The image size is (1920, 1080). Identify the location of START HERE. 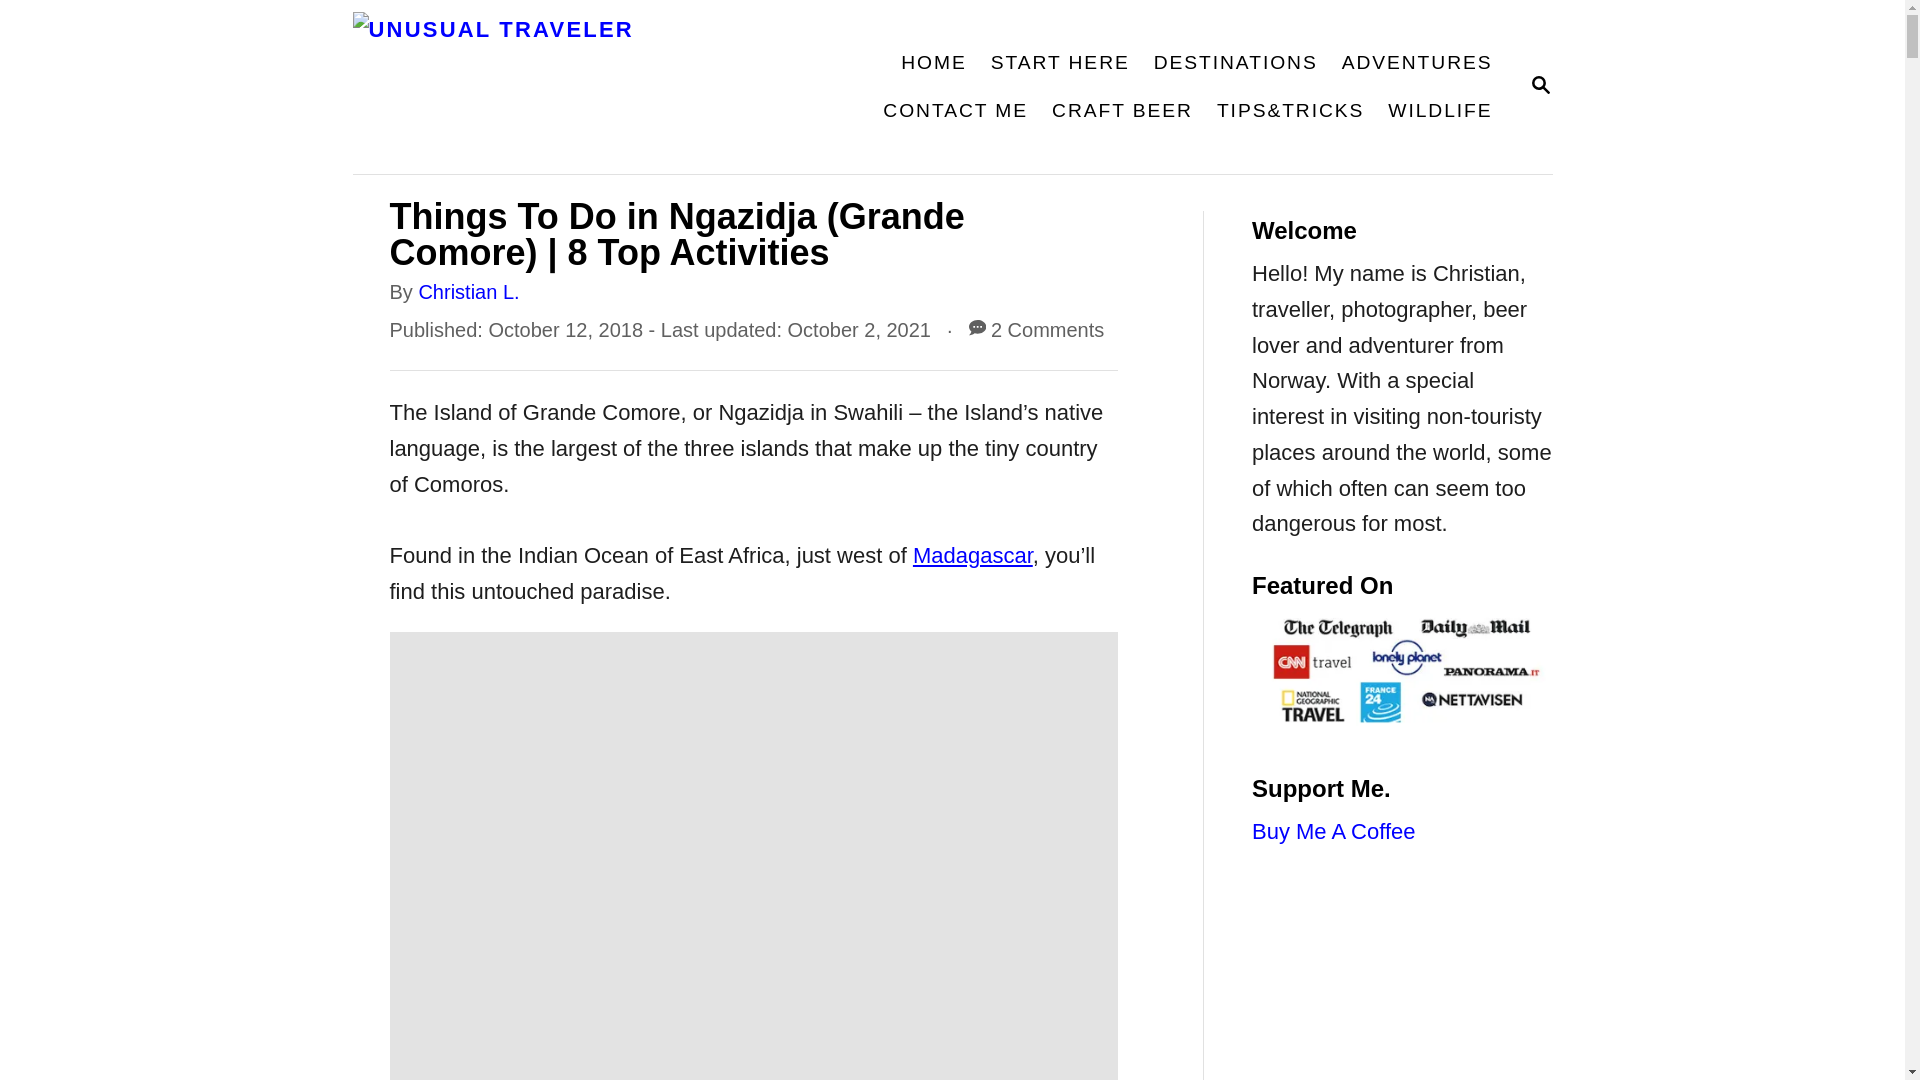
(1236, 62).